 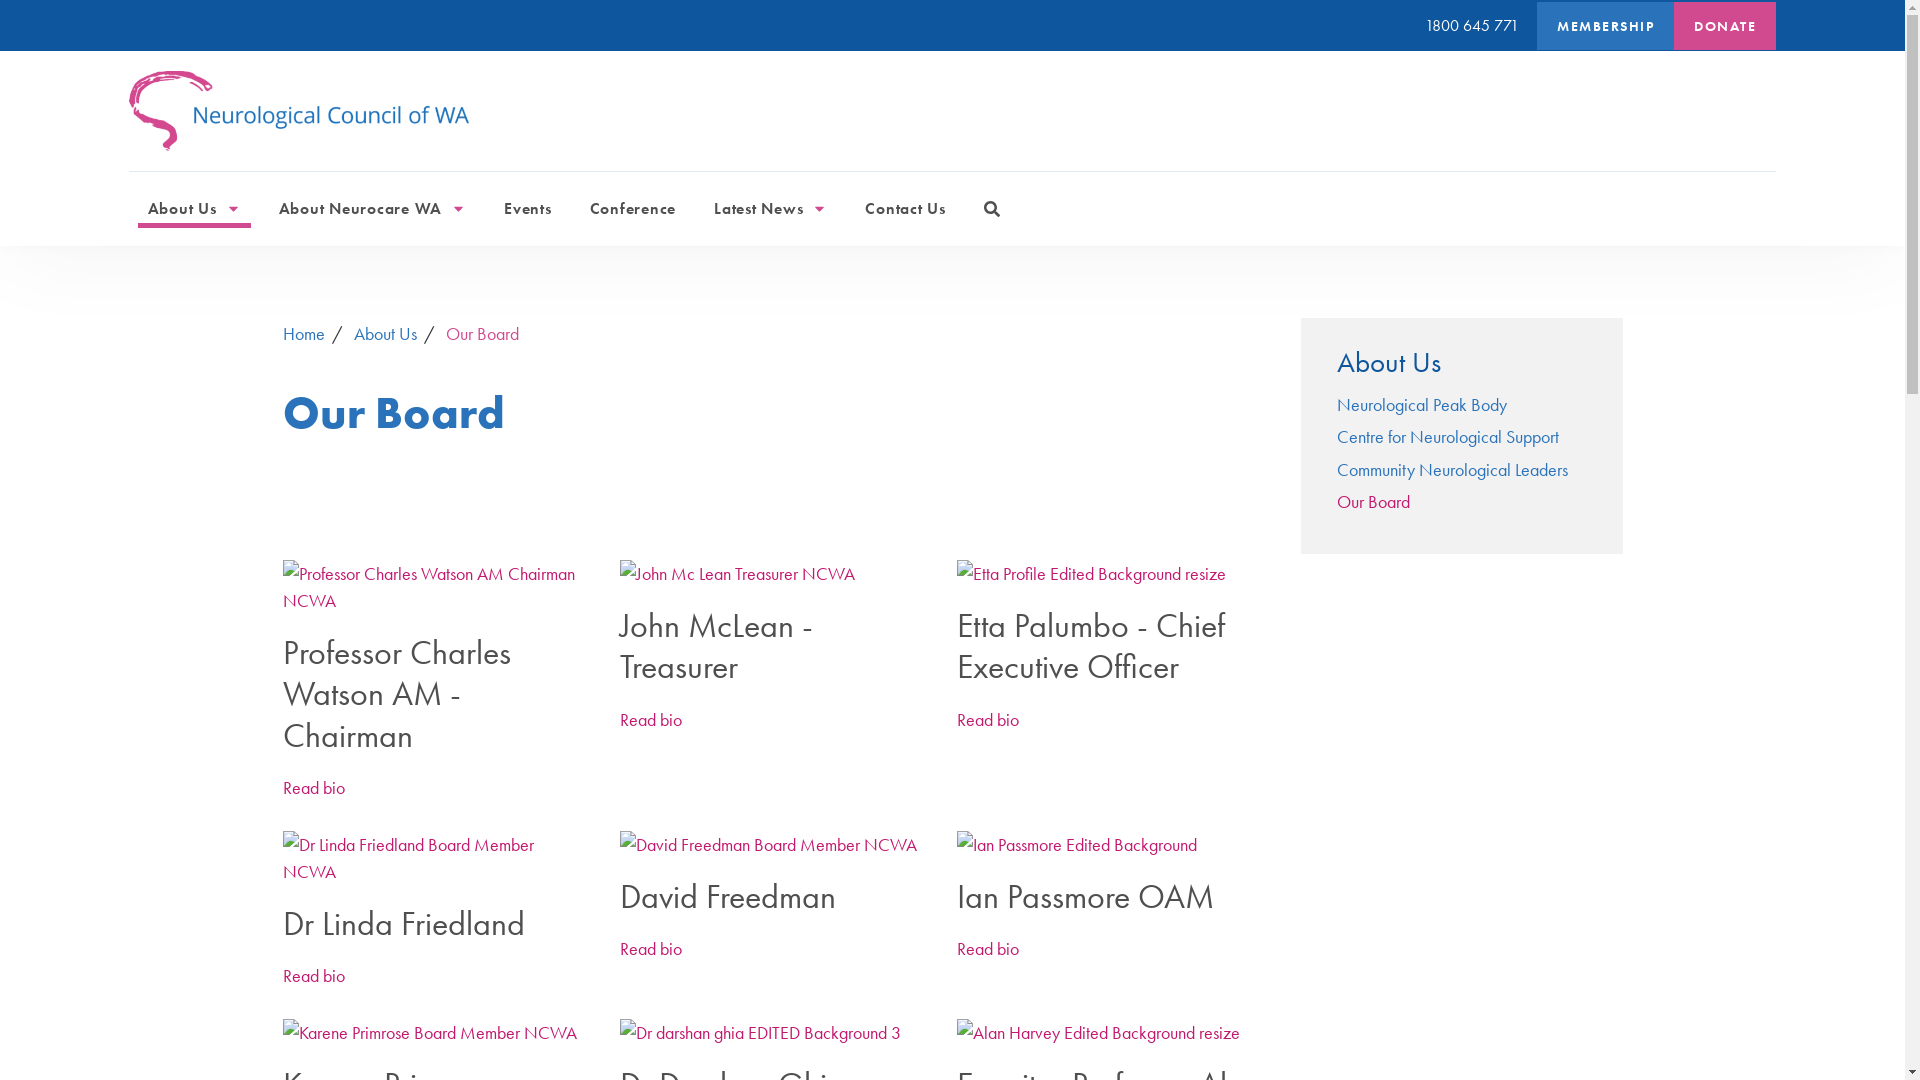 I want to click on Read more:             Dr Darshan Ghia
, so click(x=774, y=1032).